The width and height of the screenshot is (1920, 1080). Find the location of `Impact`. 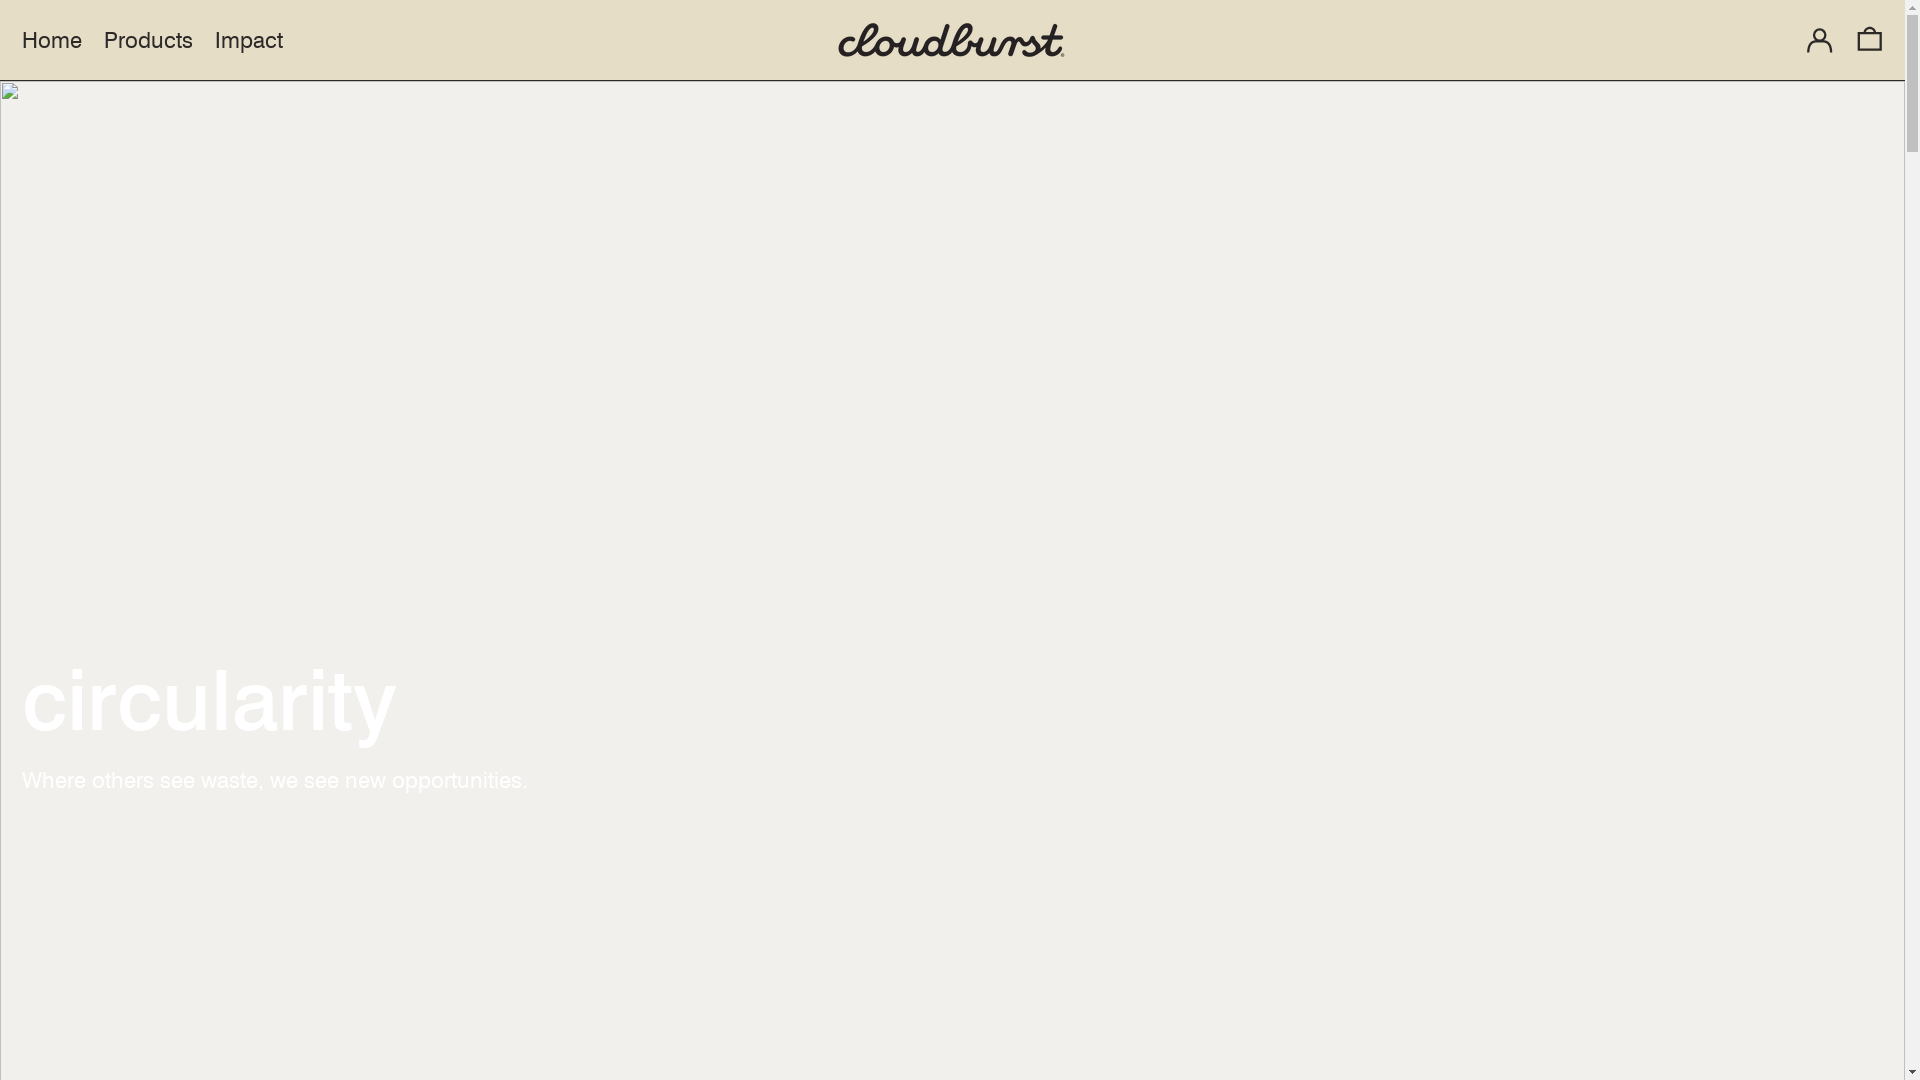

Impact is located at coordinates (249, 40).